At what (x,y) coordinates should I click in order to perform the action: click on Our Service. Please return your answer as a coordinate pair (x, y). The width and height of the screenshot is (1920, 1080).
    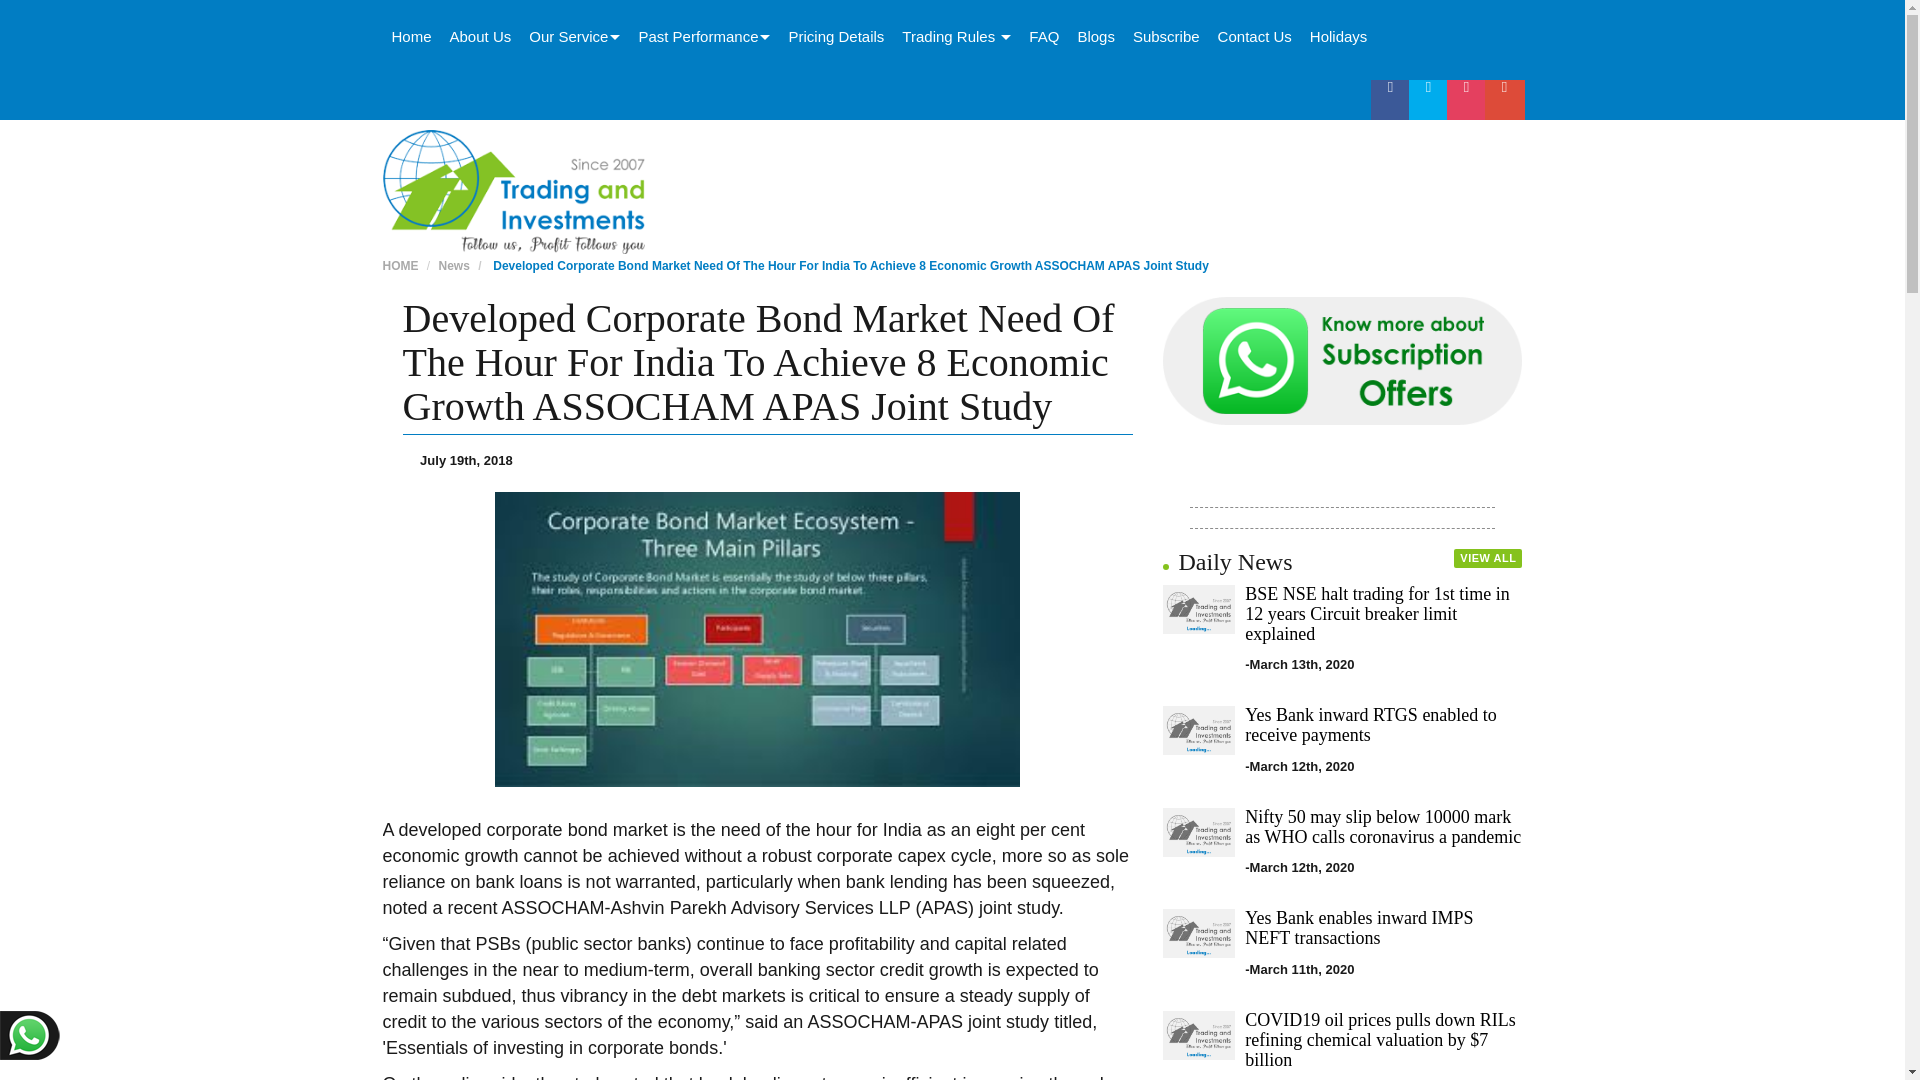
    Looking at the image, I should click on (574, 35).